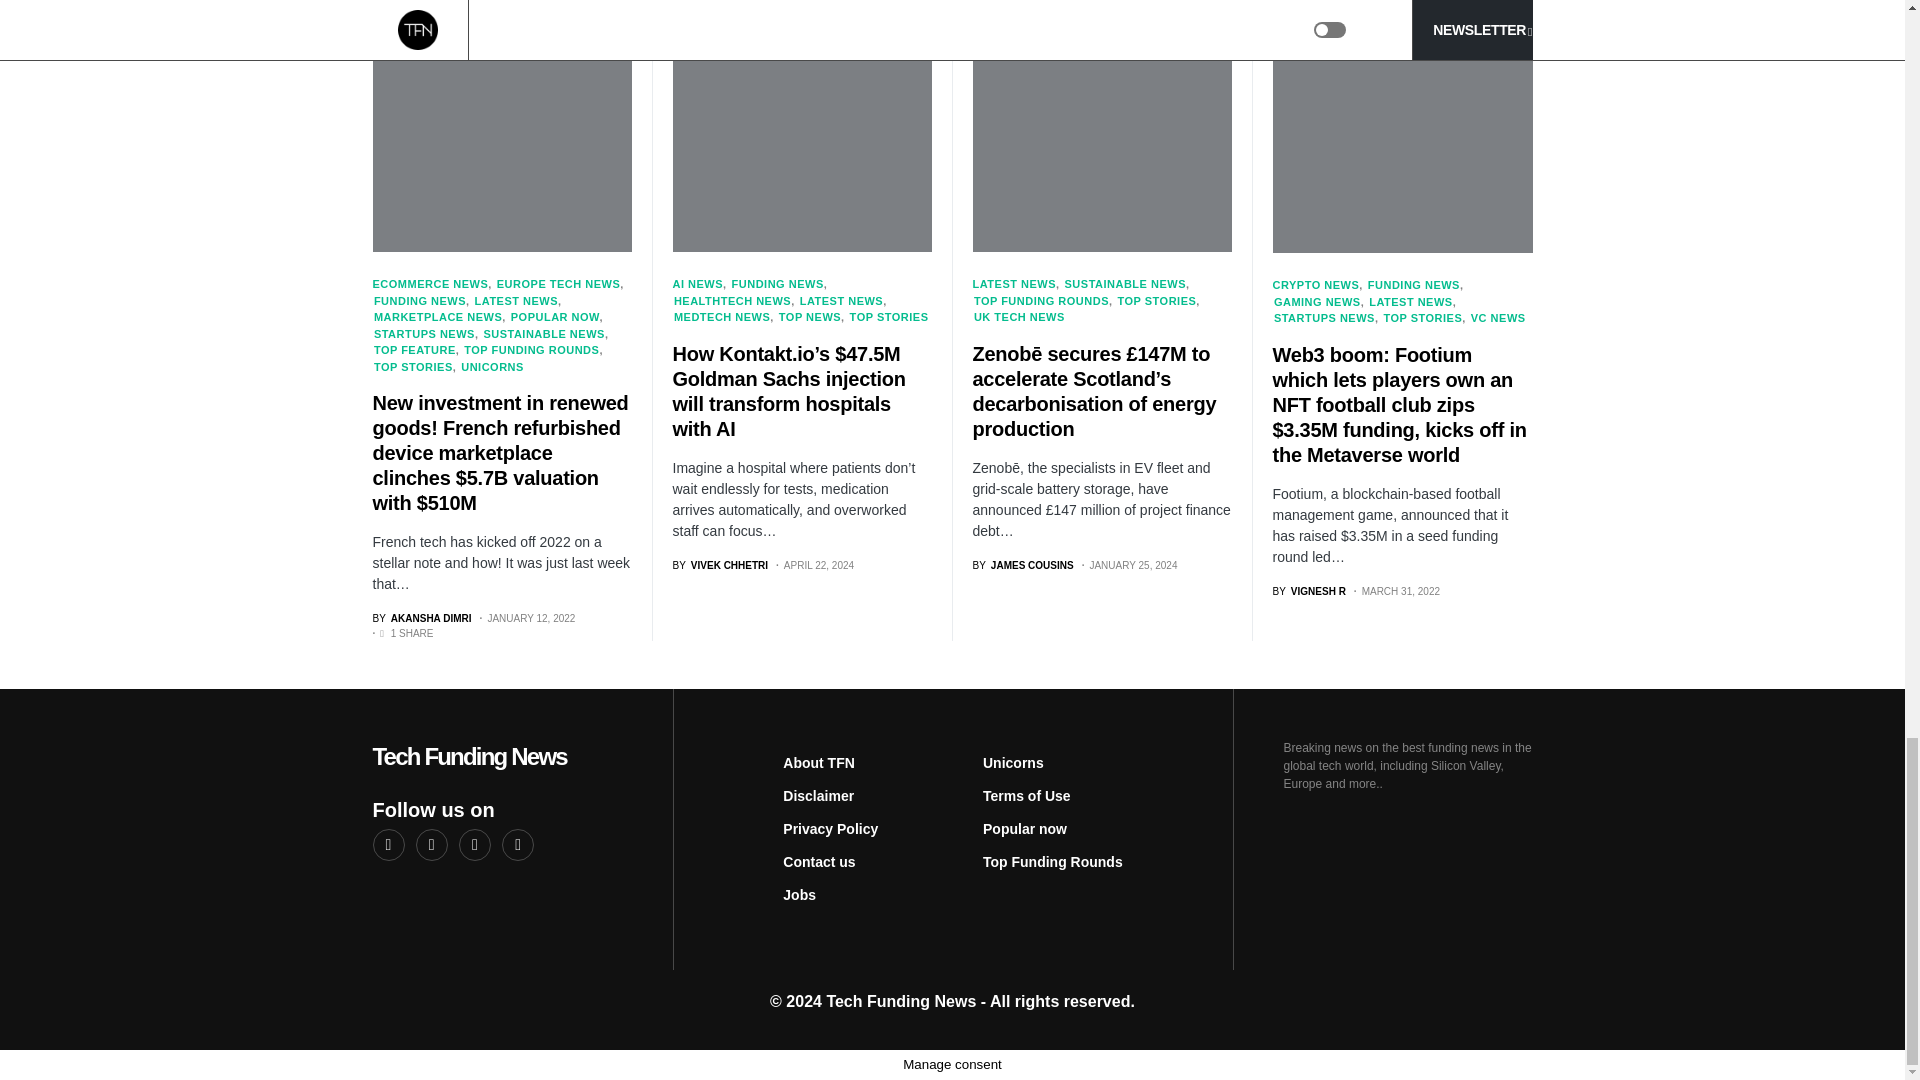 The width and height of the screenshot is (1920, 1080). What do you see at coordinates (1308, 592) in the screenshot?
I see `View all posts by Vignesh R` at bounding box center [1308, 592].